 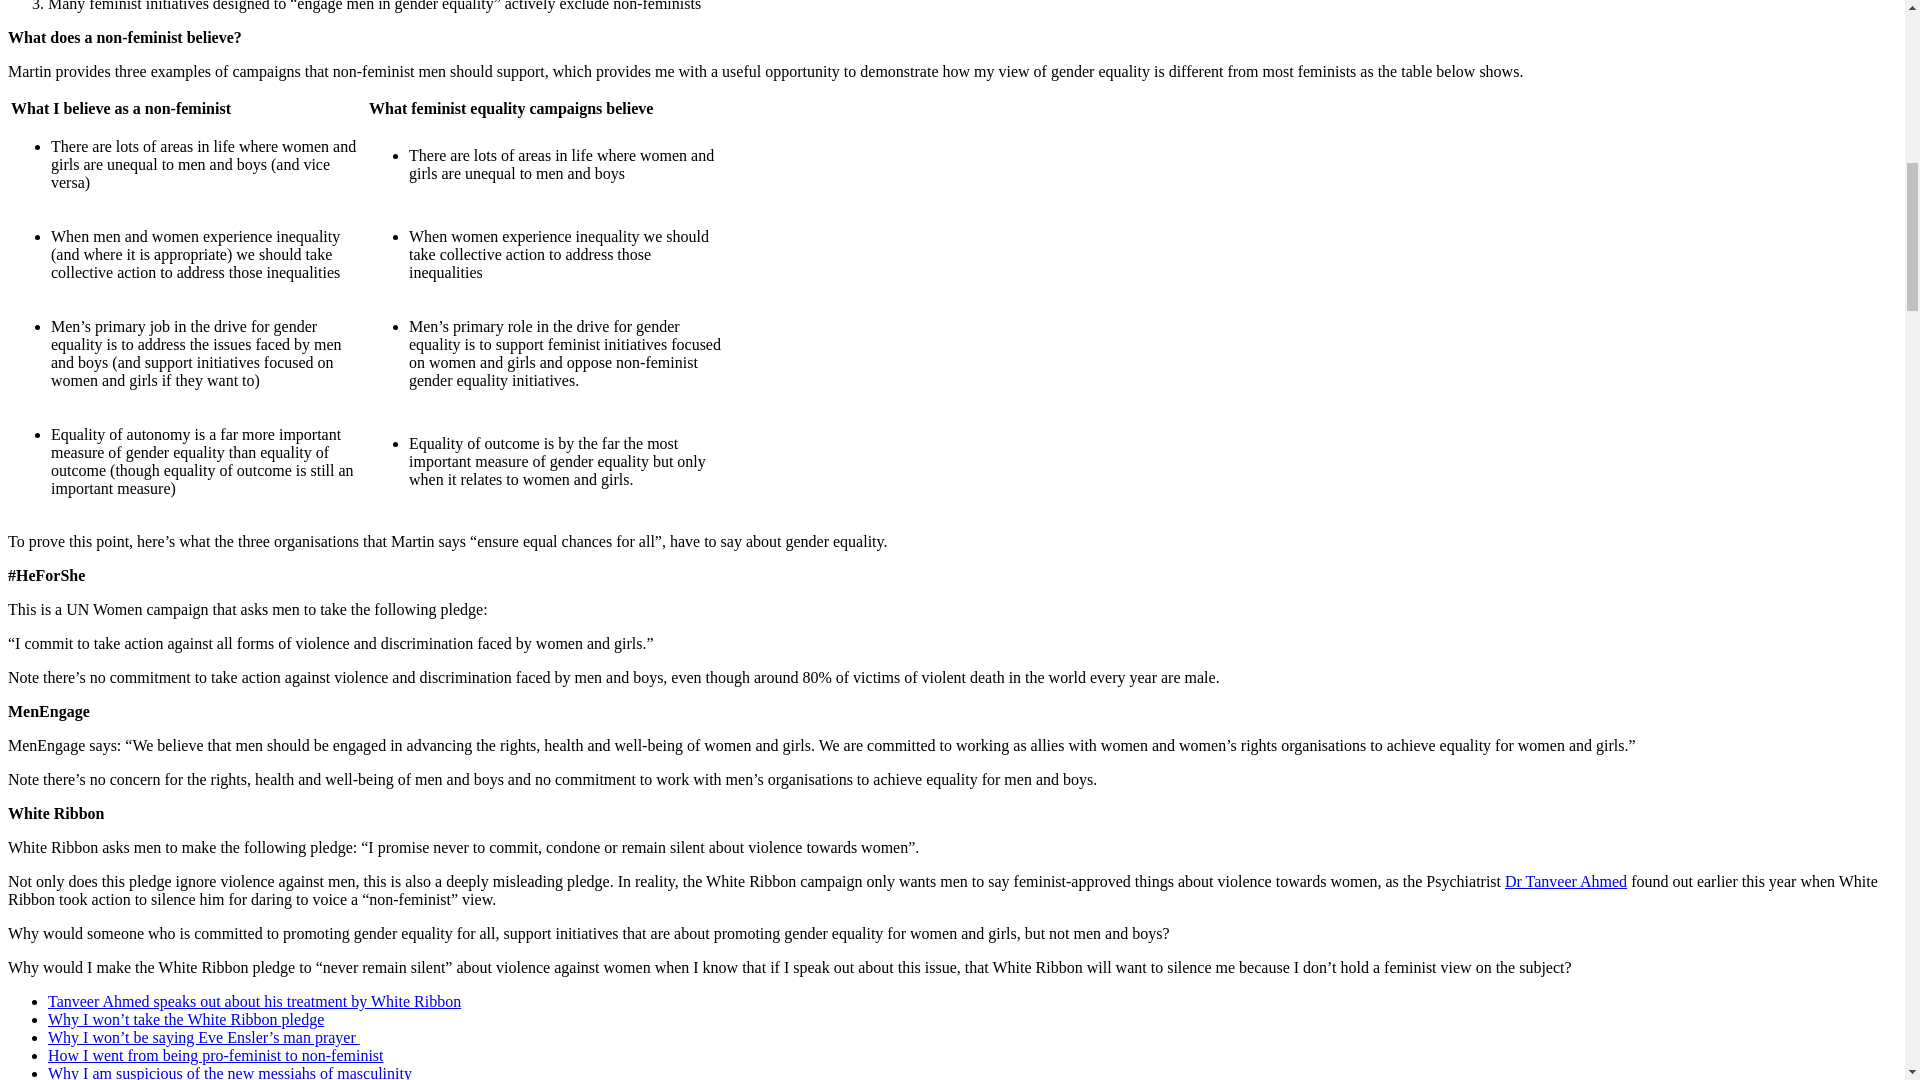 I want to click on Dr Tanveer Ahmed, so click(x=1566, y=880).